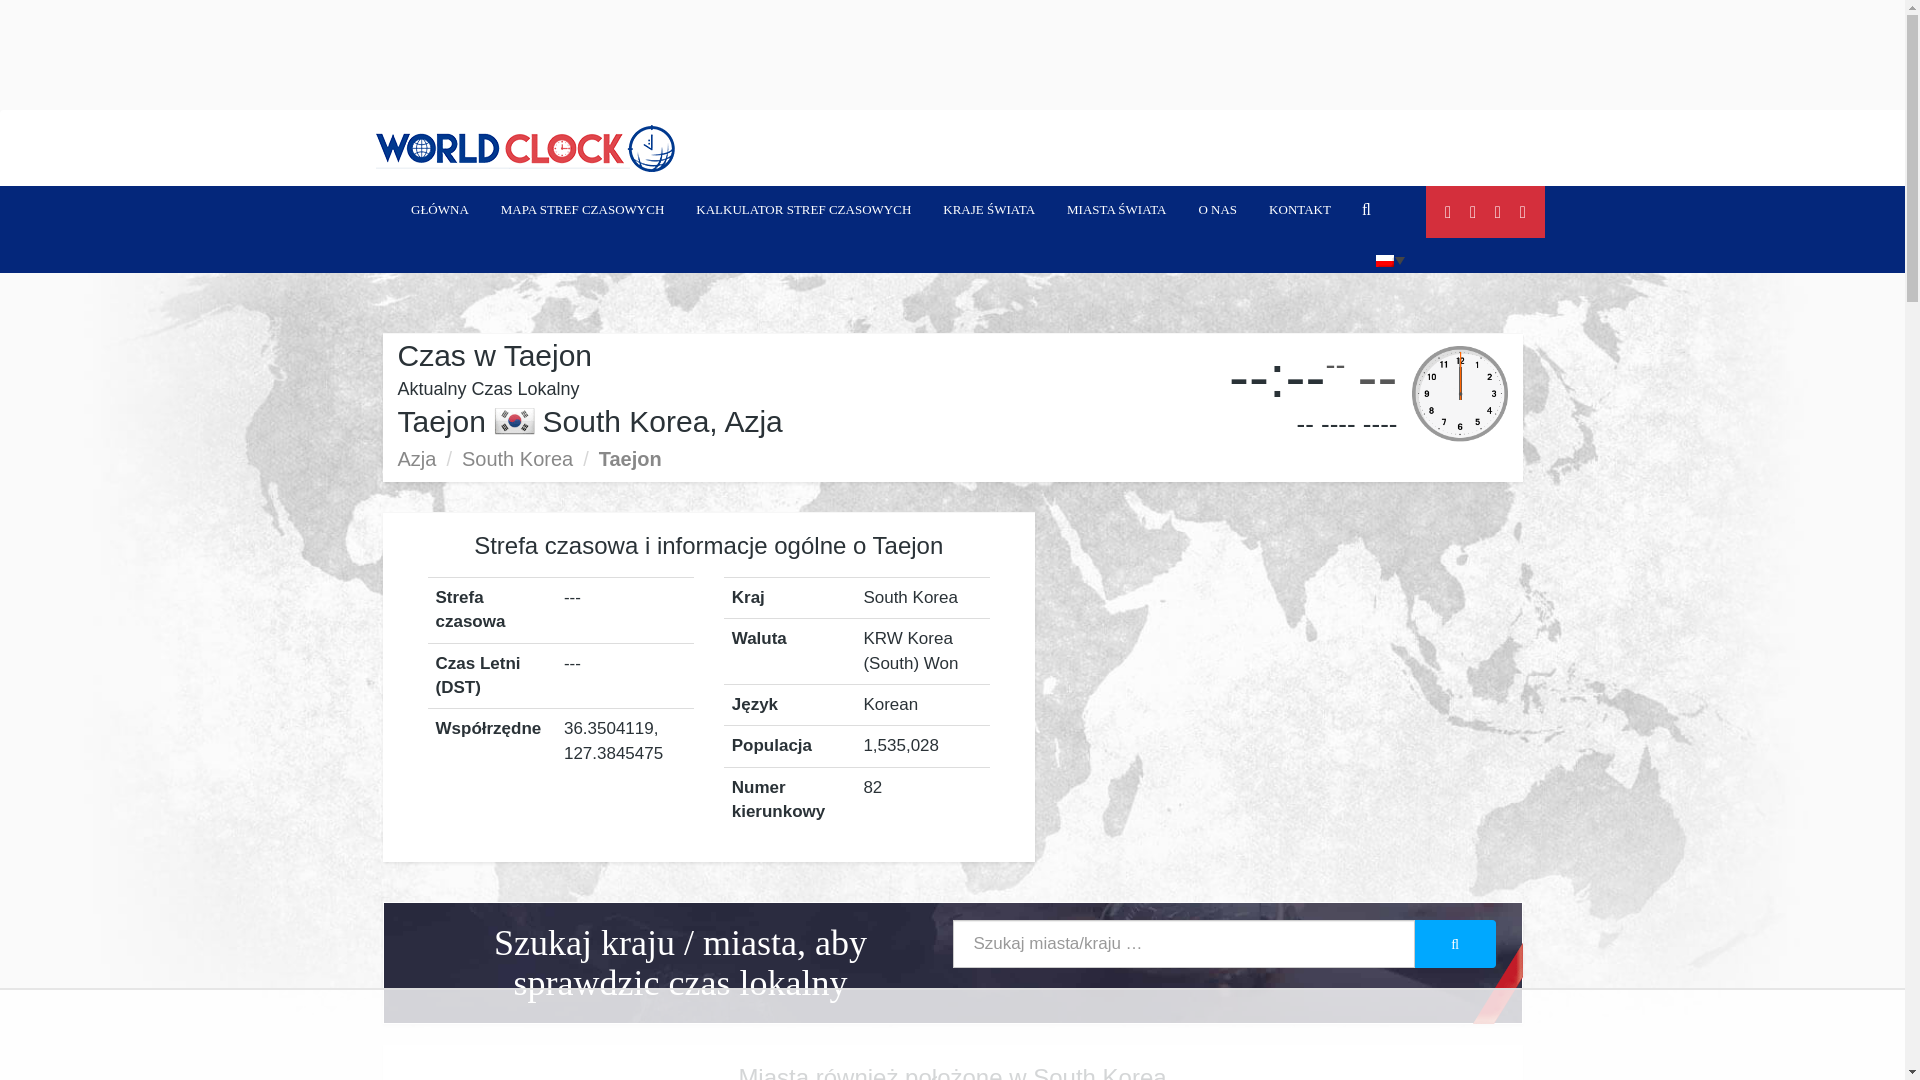  I want to click on Azja, so click(417, 458).